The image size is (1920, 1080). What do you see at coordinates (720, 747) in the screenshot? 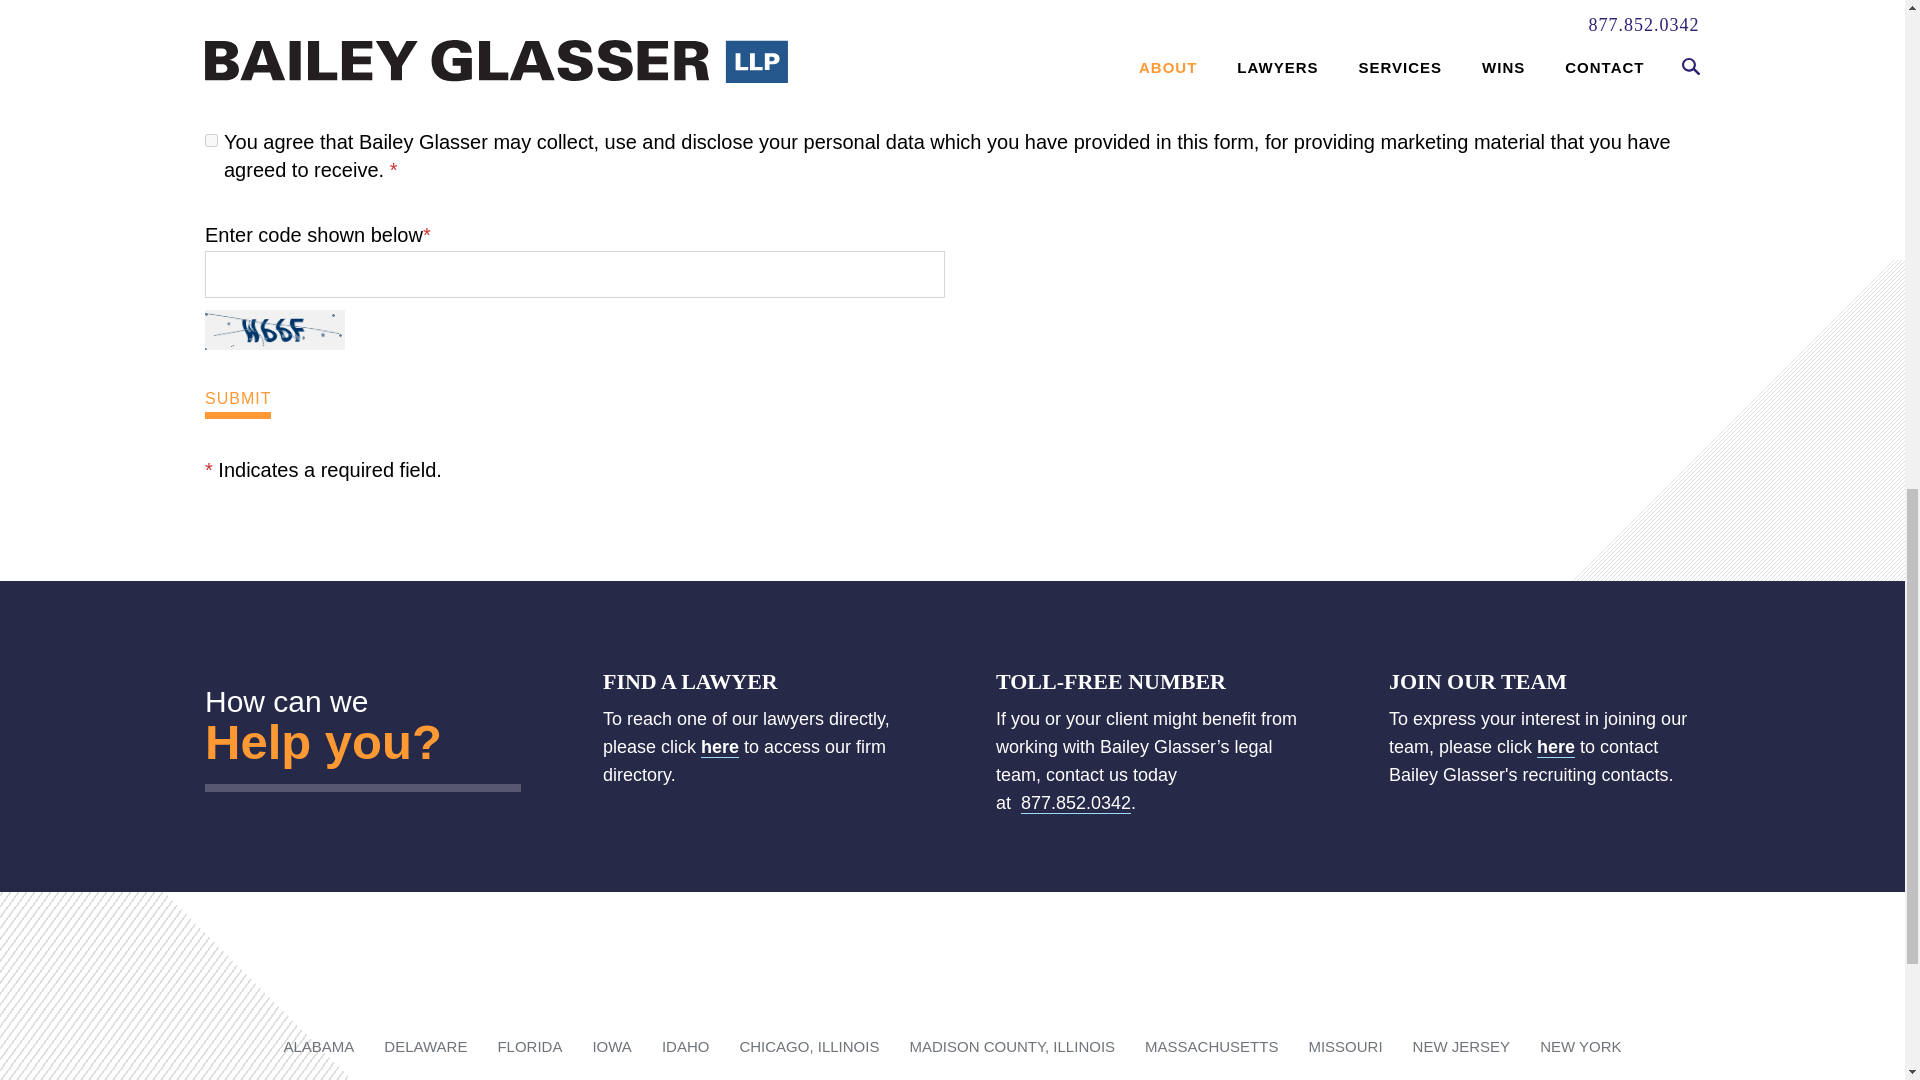
I see `Lawyer Directory` at bounding box center [720, 747].